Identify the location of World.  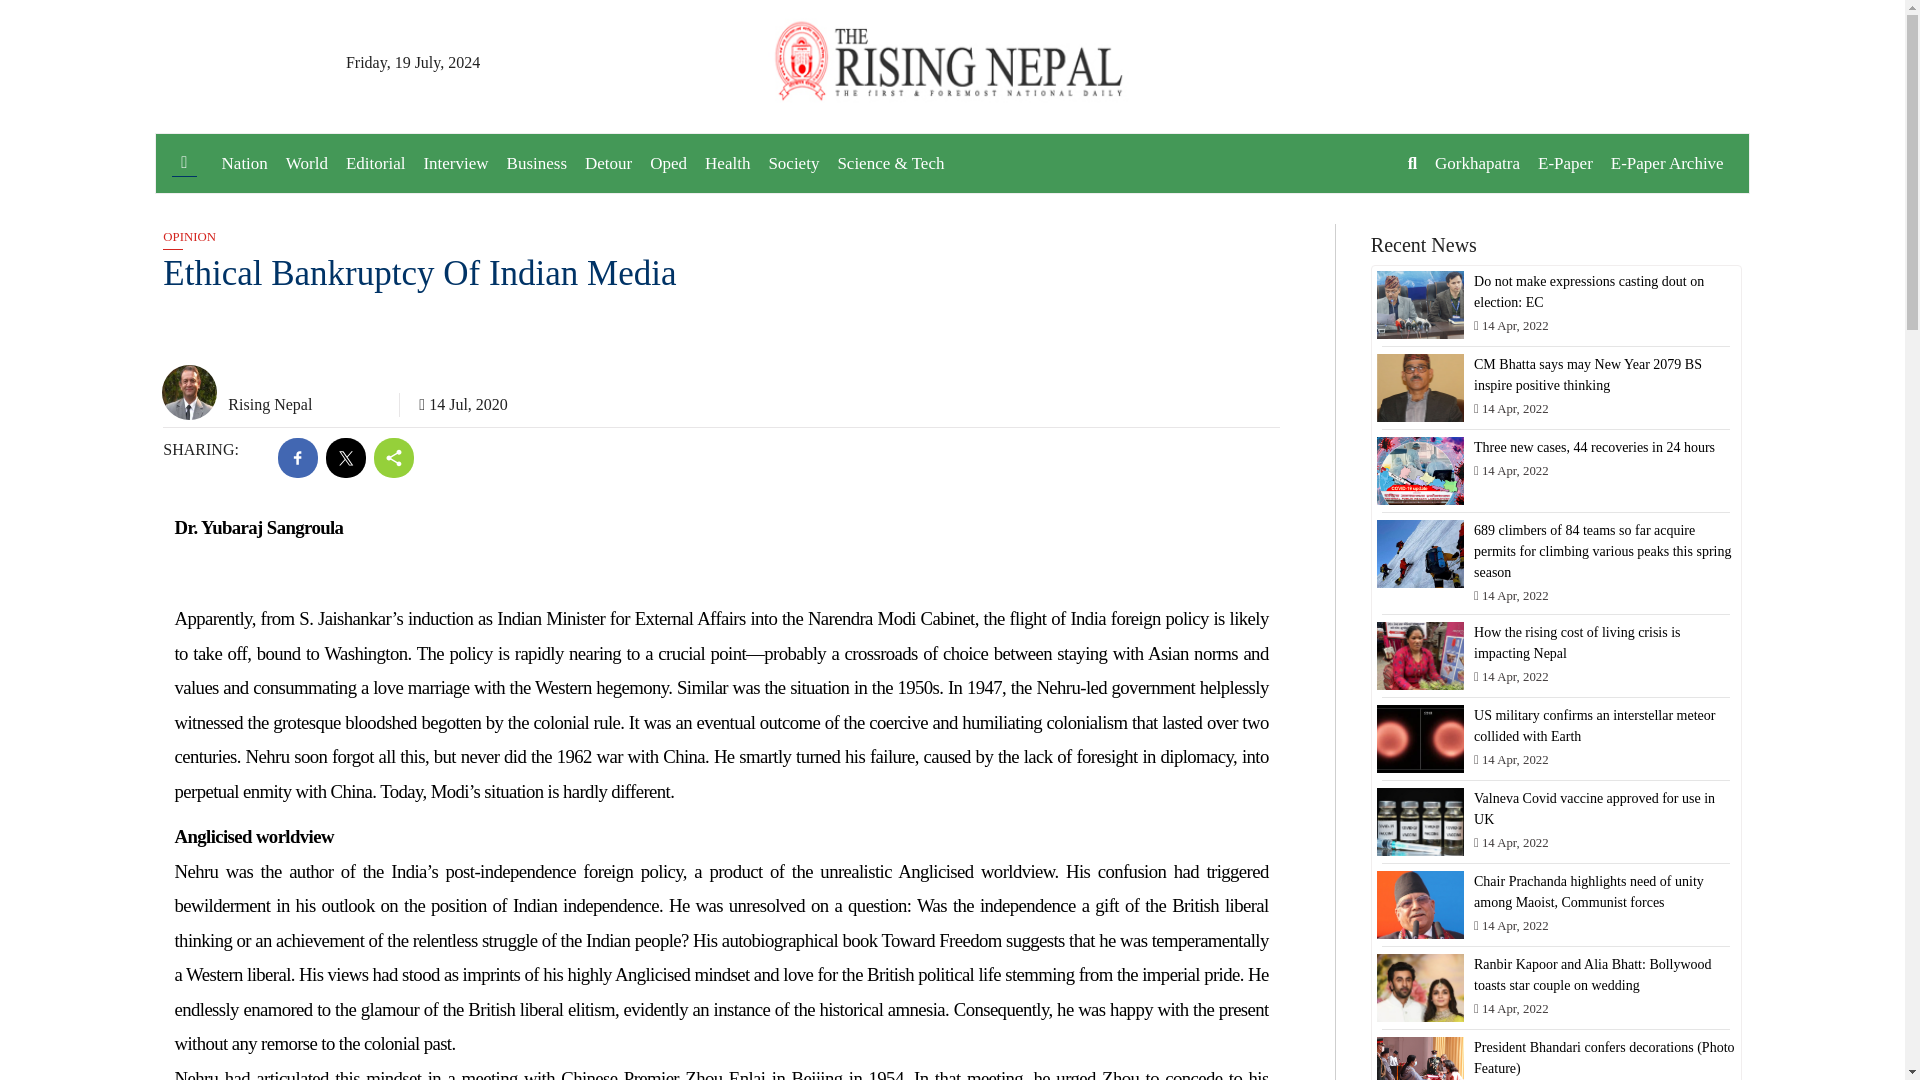
(306, 163).